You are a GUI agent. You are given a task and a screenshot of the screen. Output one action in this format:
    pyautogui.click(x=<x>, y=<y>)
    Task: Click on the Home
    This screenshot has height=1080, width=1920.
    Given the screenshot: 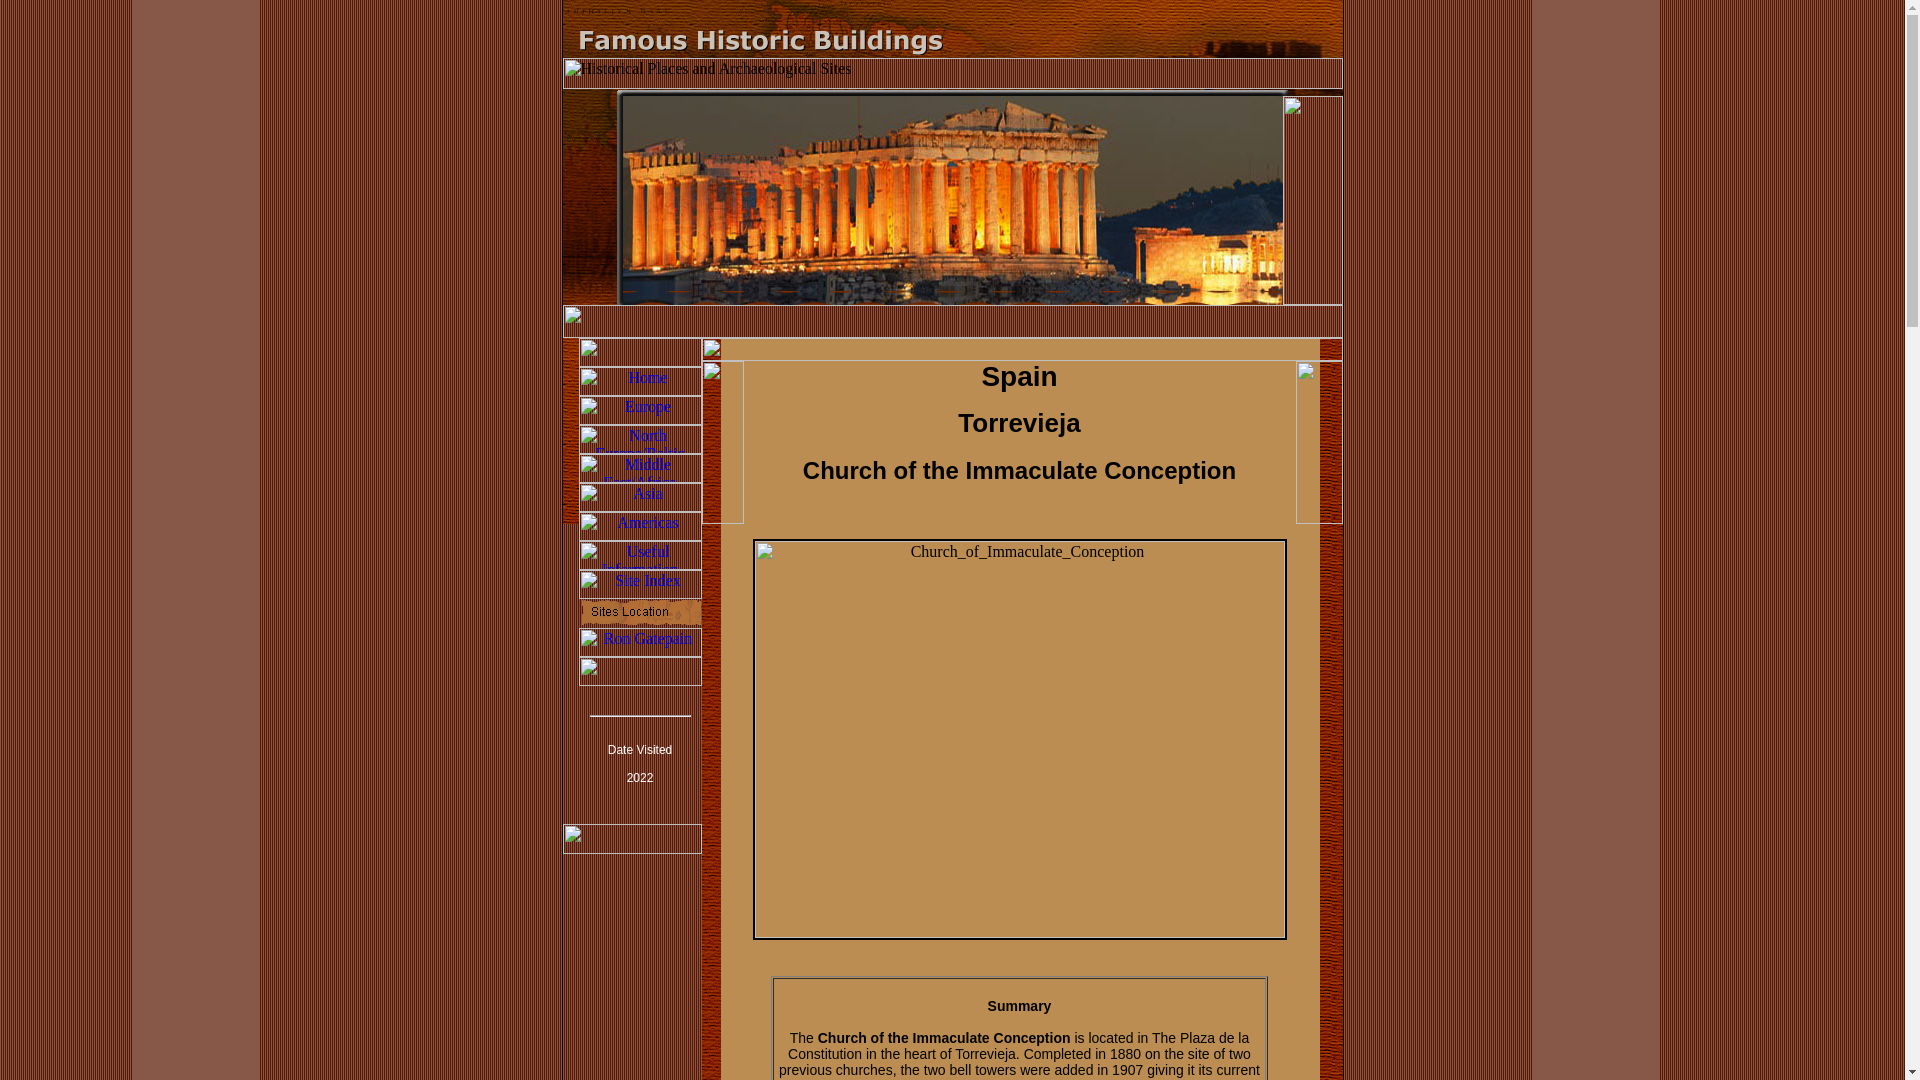 What is the action you would take?
    pyautogui.click(x=638, y=382)
    